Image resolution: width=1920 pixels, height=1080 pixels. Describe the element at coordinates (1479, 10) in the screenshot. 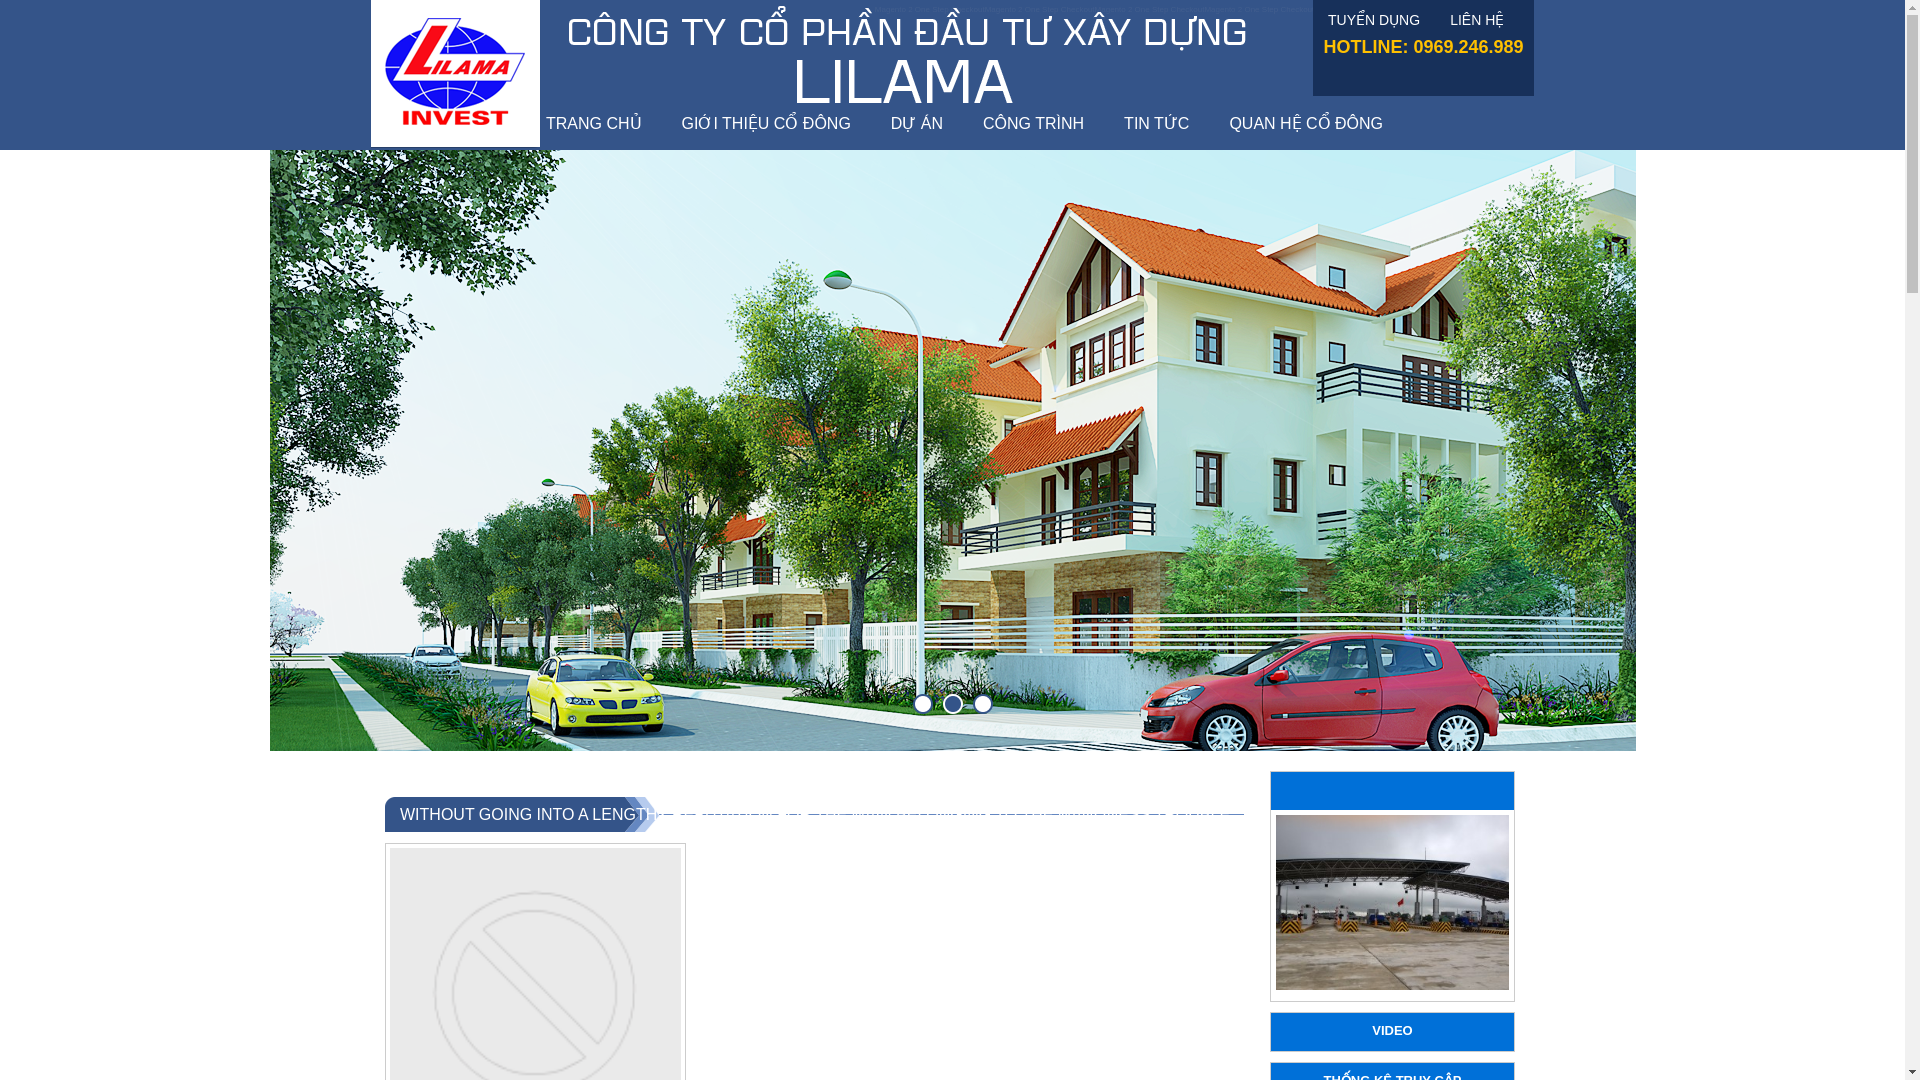

I see `Magento 2 One Step Checkout` at that location.